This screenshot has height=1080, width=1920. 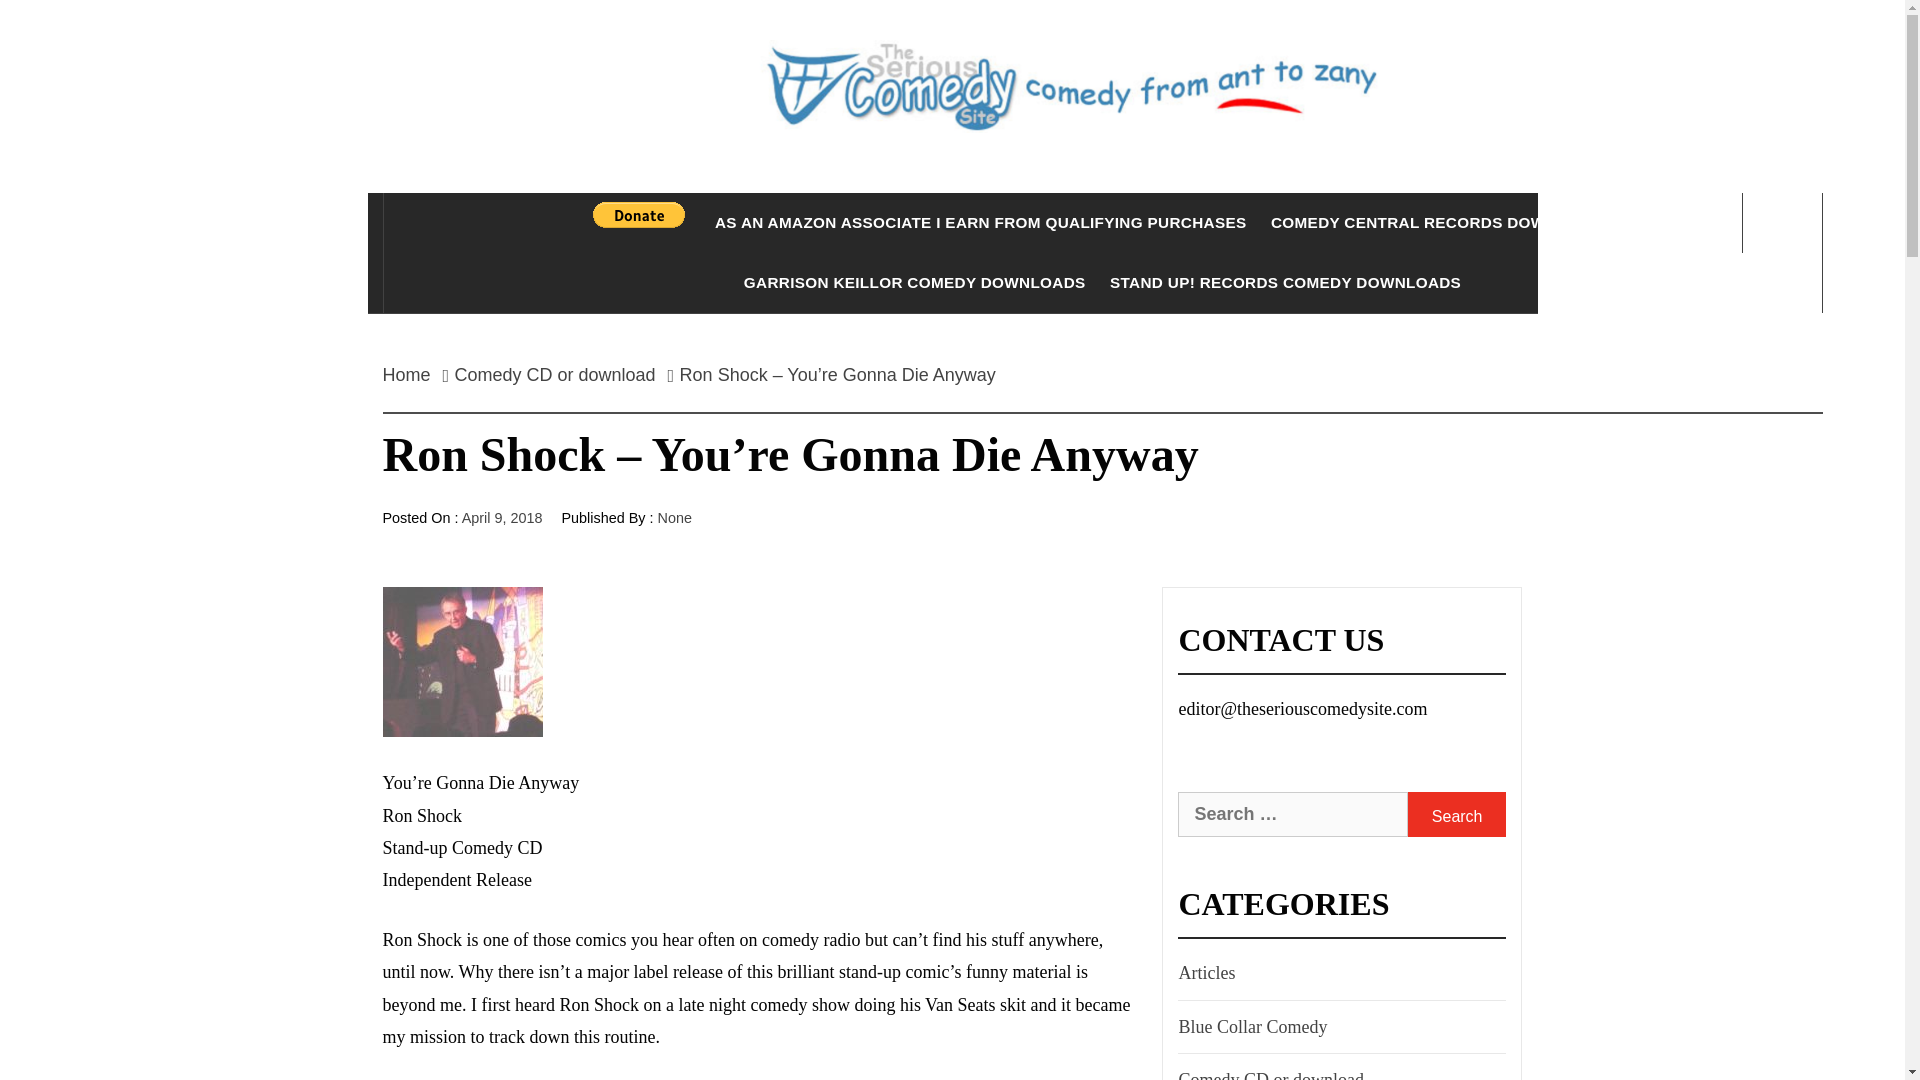 I want to click on April 9, 2018, so click(x=502, y=517).